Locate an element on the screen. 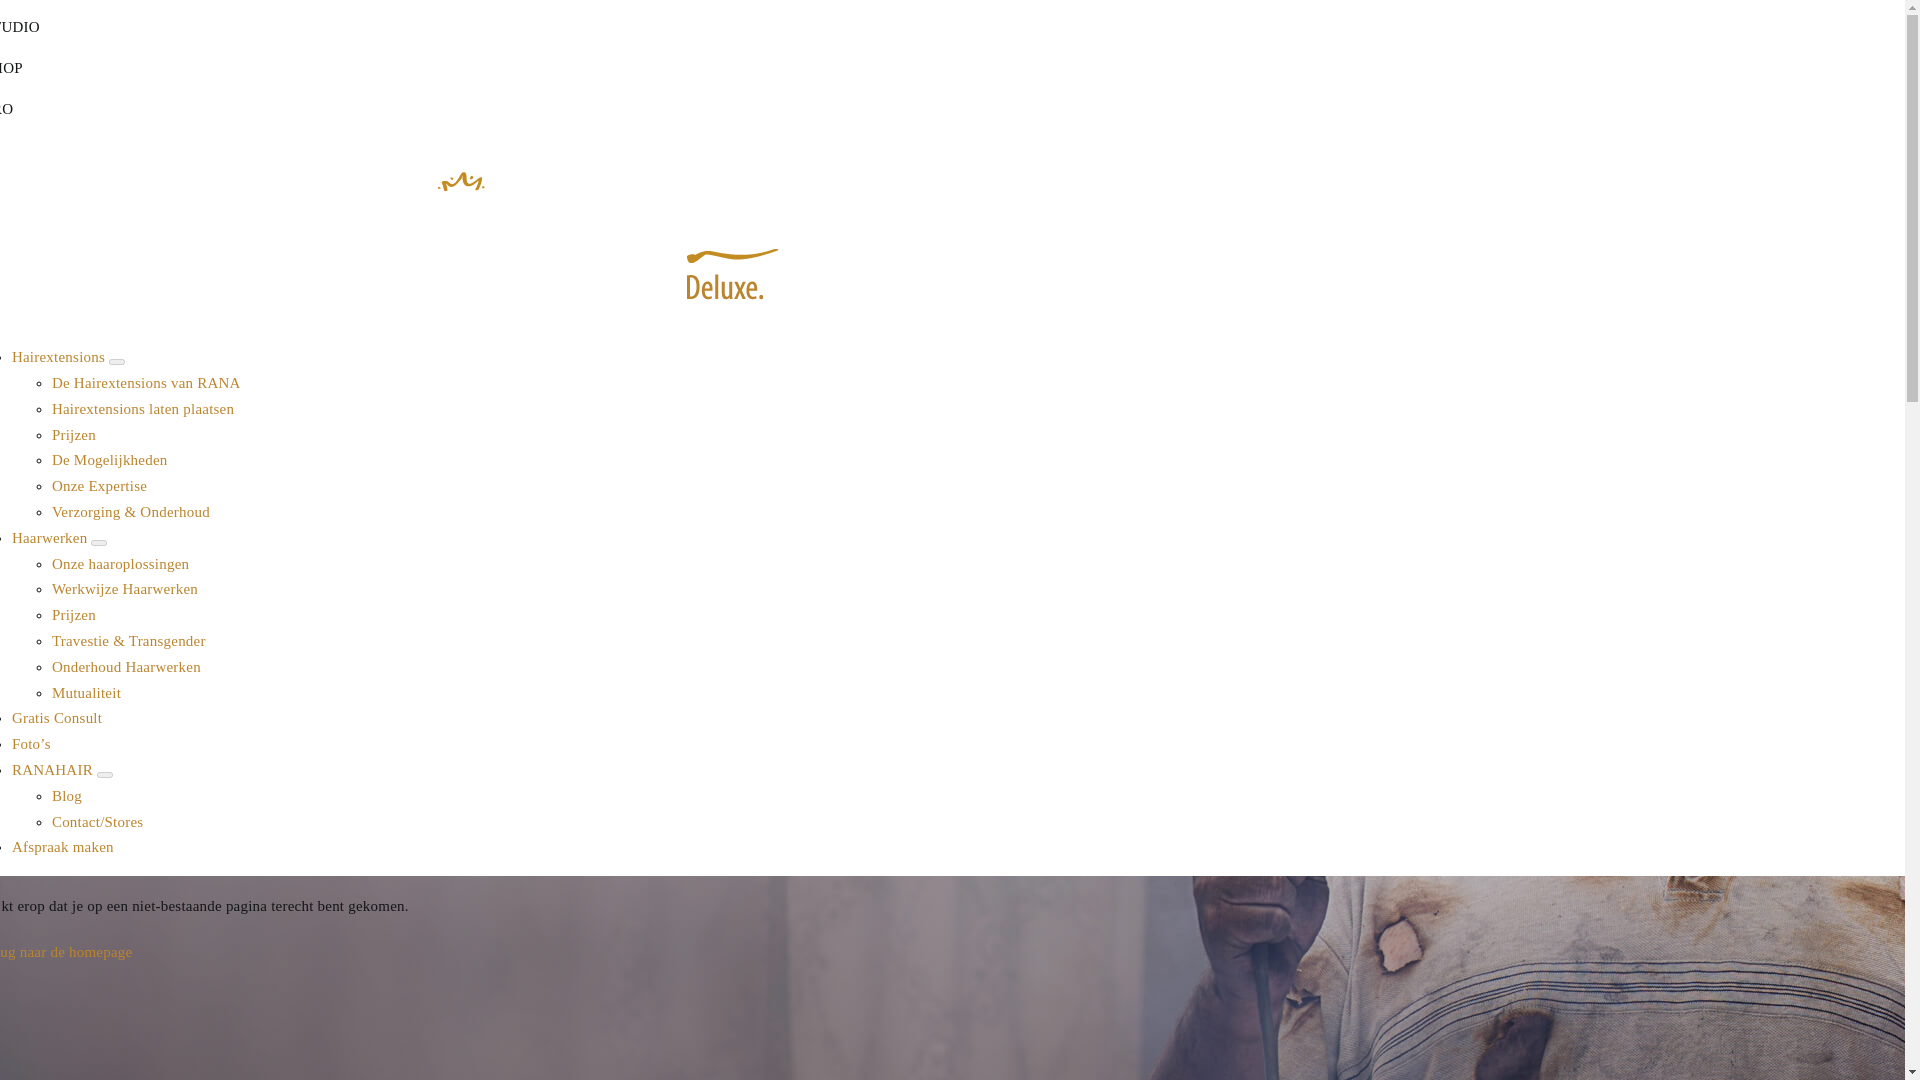  Hairextensions is located at coordinates (60, 356).